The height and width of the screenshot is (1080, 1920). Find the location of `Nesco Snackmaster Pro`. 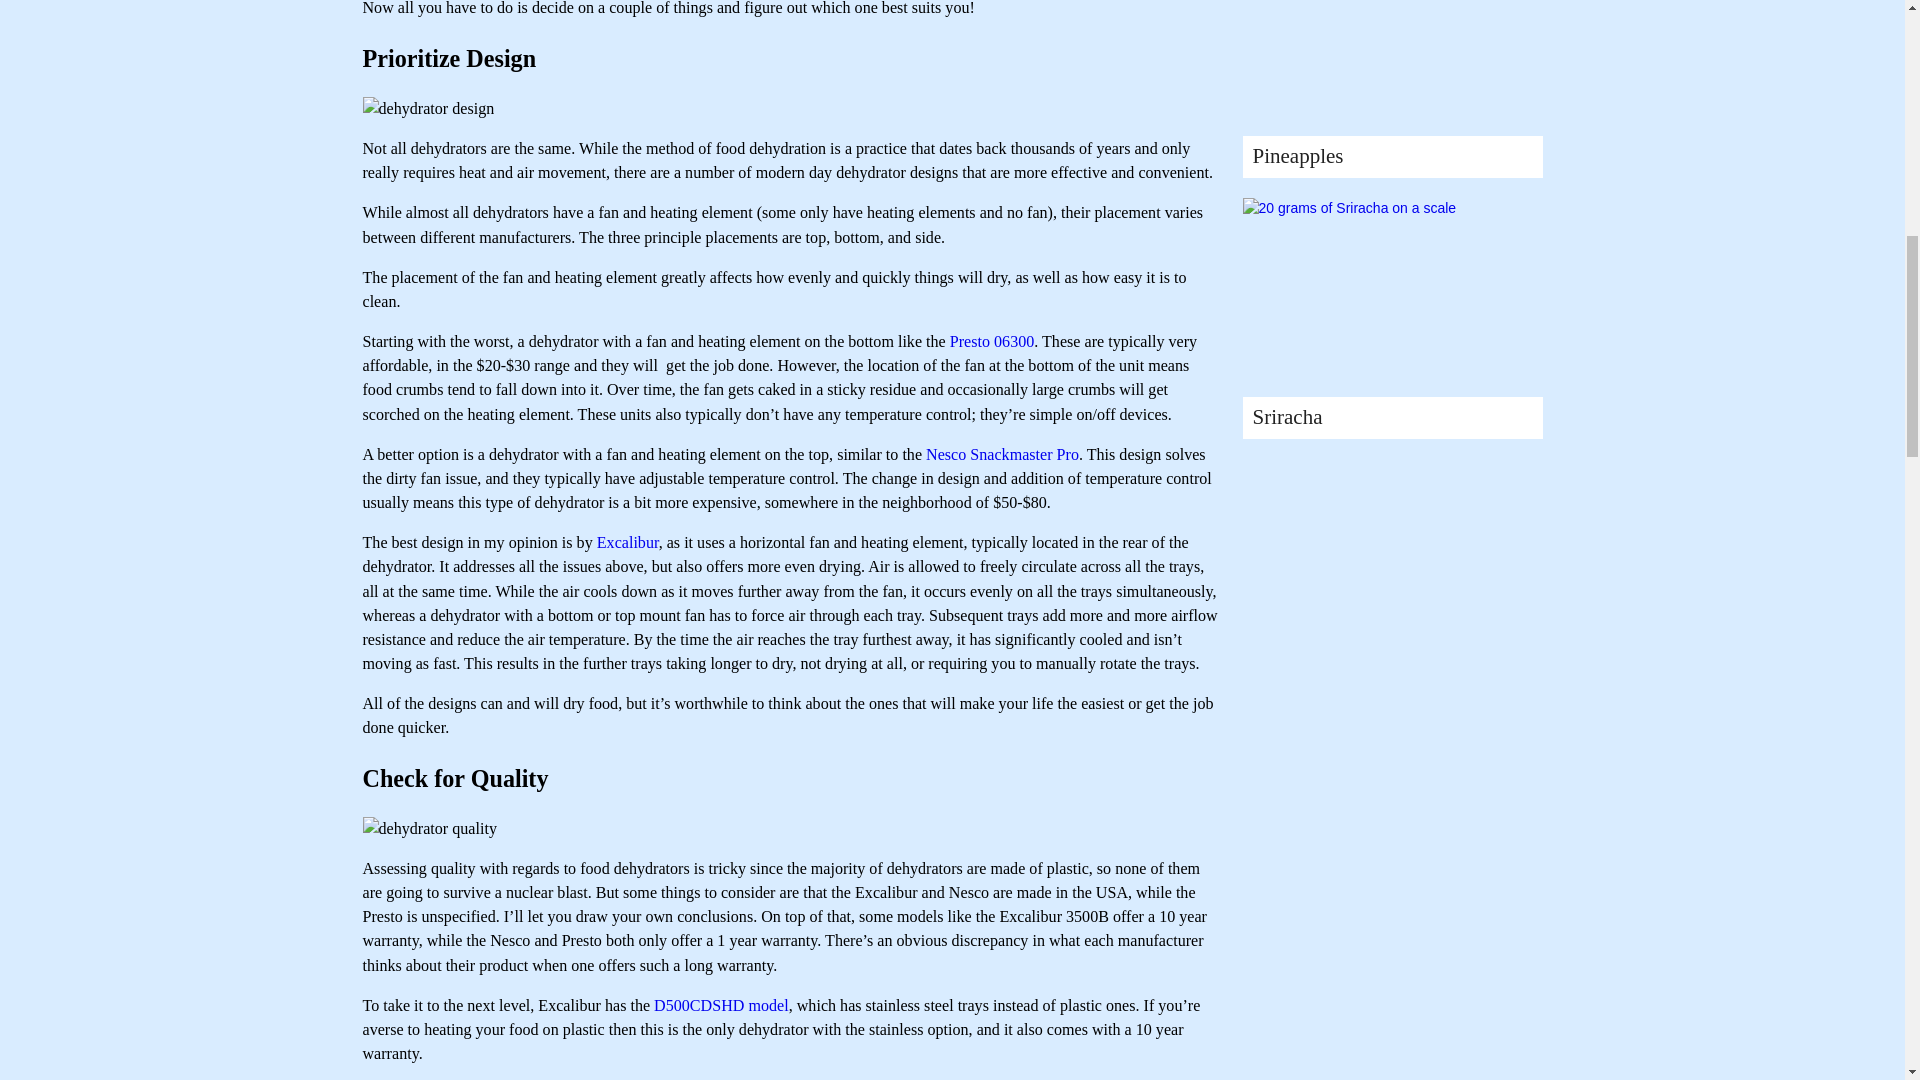

Nesco Snackmaster Pro is located at coordinates (1002, 454).